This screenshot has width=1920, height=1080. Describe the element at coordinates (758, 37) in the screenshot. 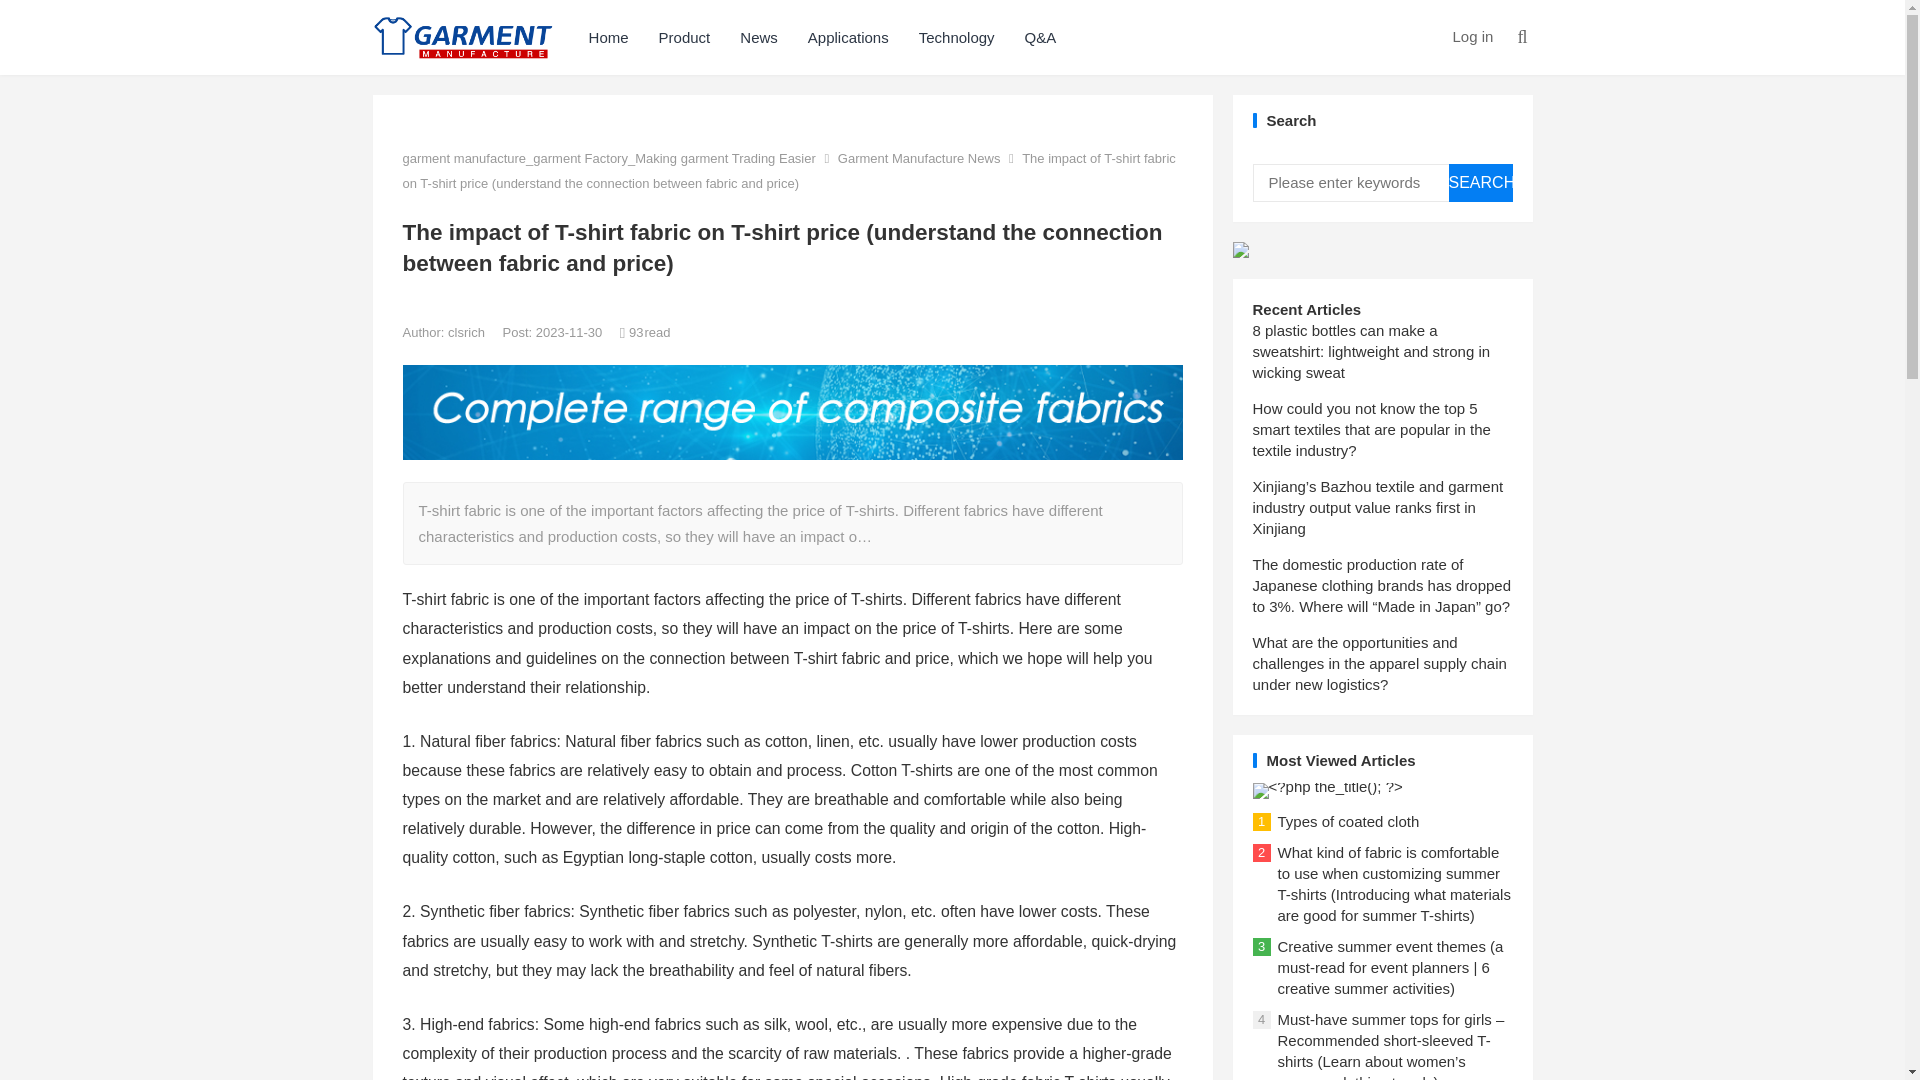

I see `News` at that location.